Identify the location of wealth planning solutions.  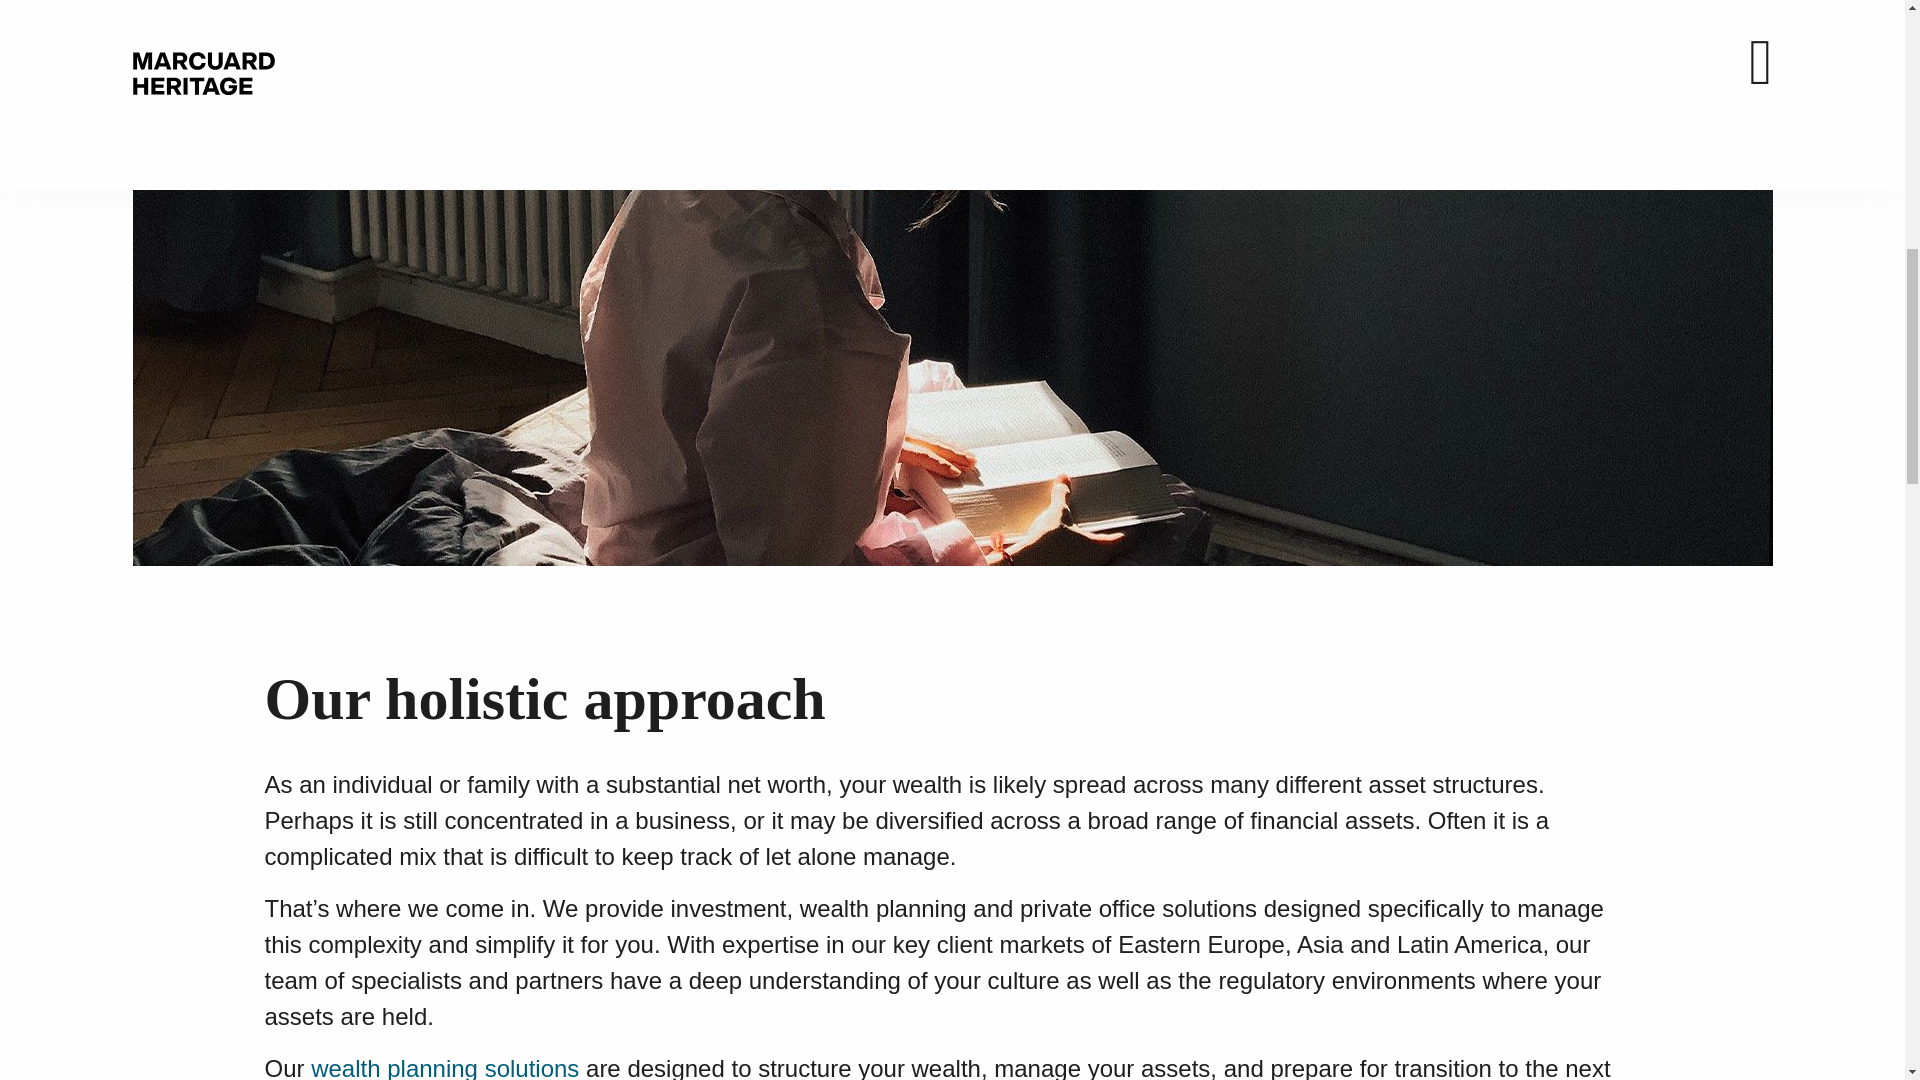
(445, 1068).